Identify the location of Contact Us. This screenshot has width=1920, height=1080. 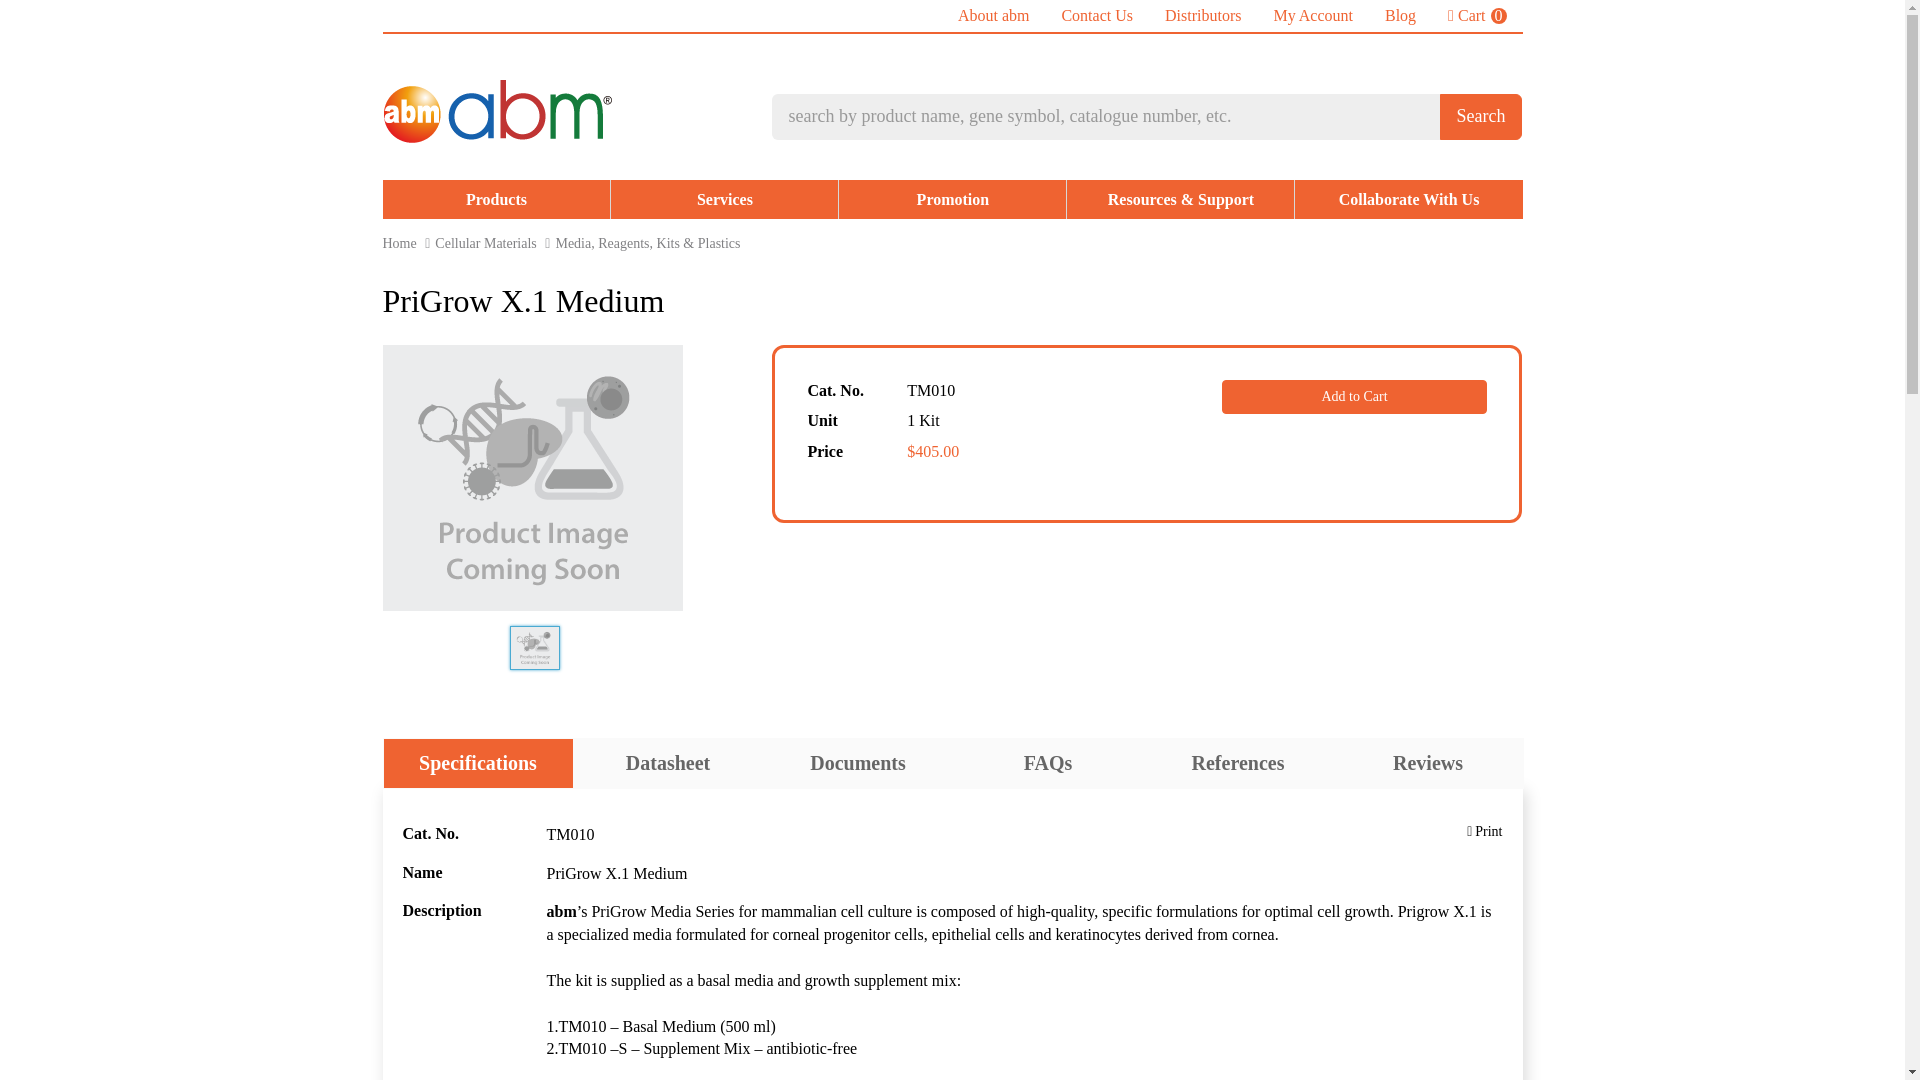
(1477, 16).